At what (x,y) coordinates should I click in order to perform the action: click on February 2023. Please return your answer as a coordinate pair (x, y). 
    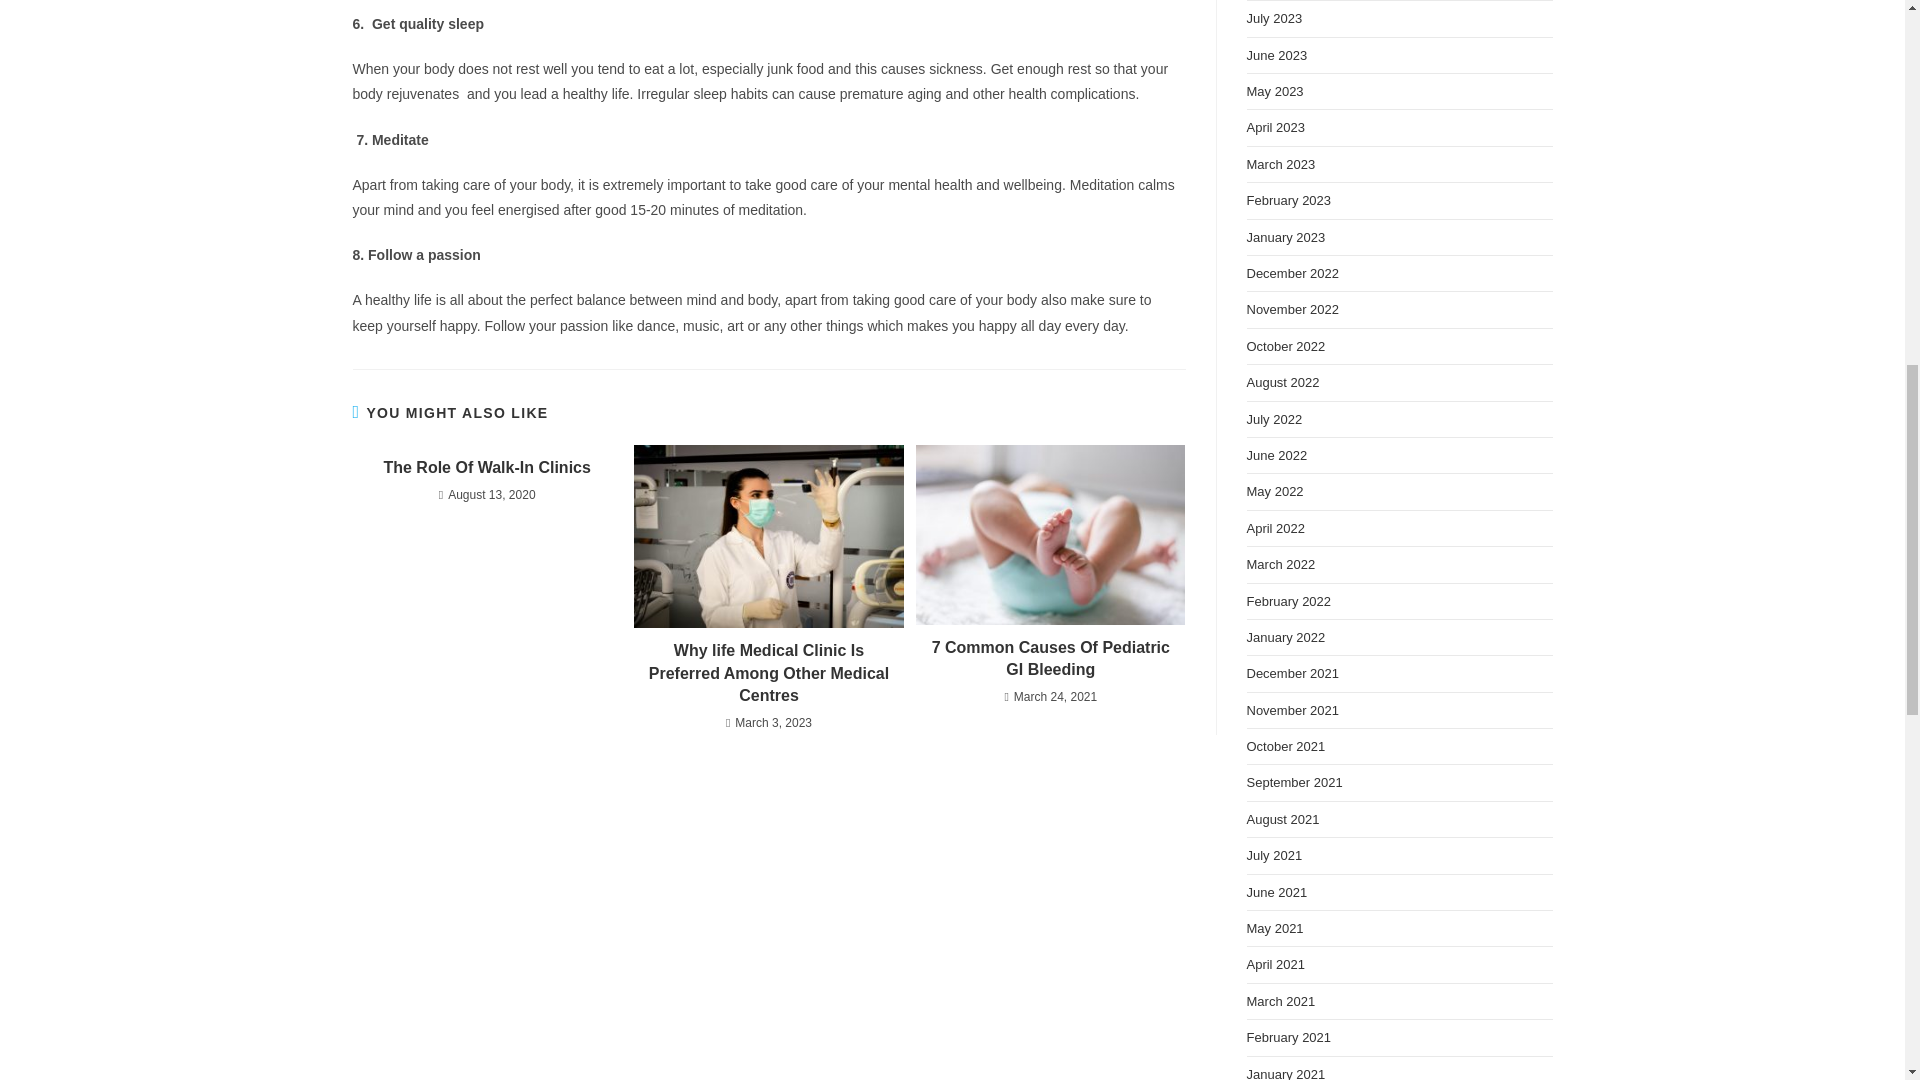
    Looking at the image, I should click on (1288, 200).